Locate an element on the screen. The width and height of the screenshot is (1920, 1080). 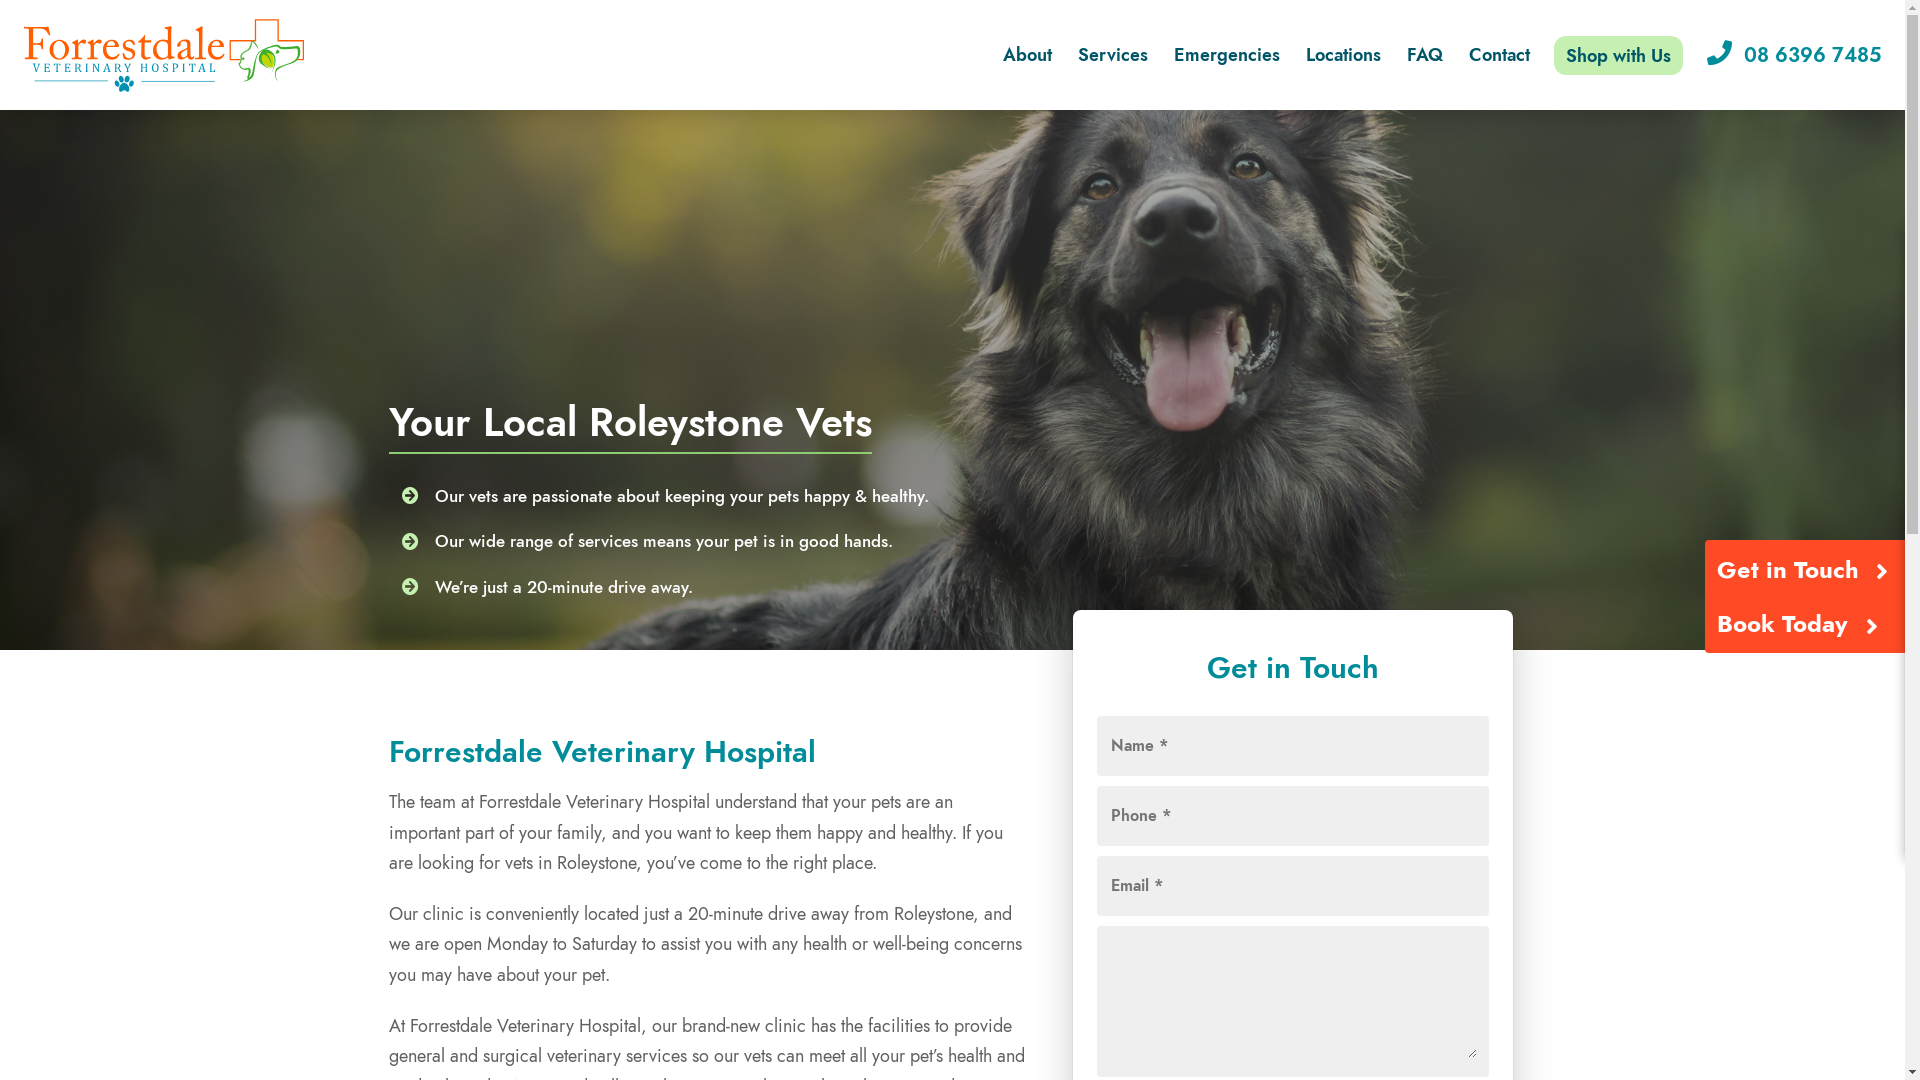
Contact is located at coordinates (1500, 55).